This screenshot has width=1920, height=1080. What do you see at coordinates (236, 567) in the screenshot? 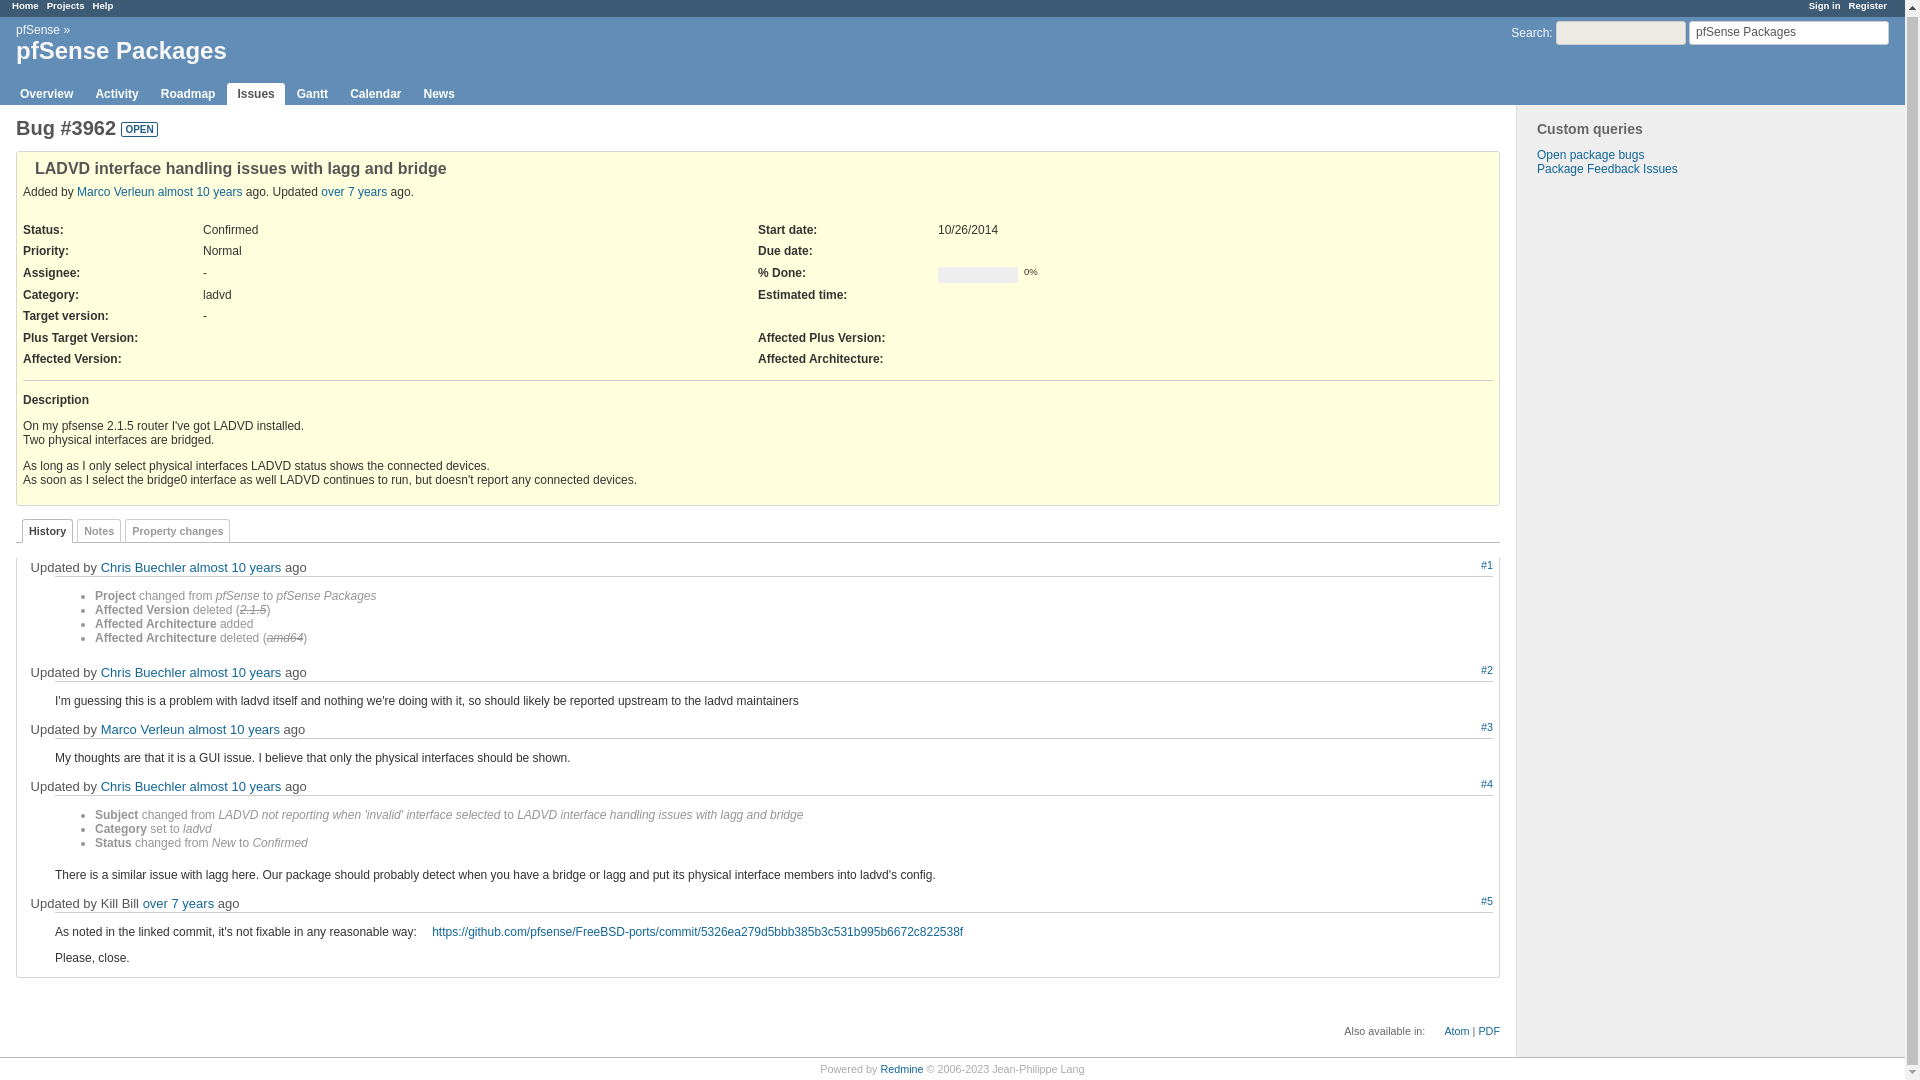
I see `almost 10 years` at bounding box center [236, 567].